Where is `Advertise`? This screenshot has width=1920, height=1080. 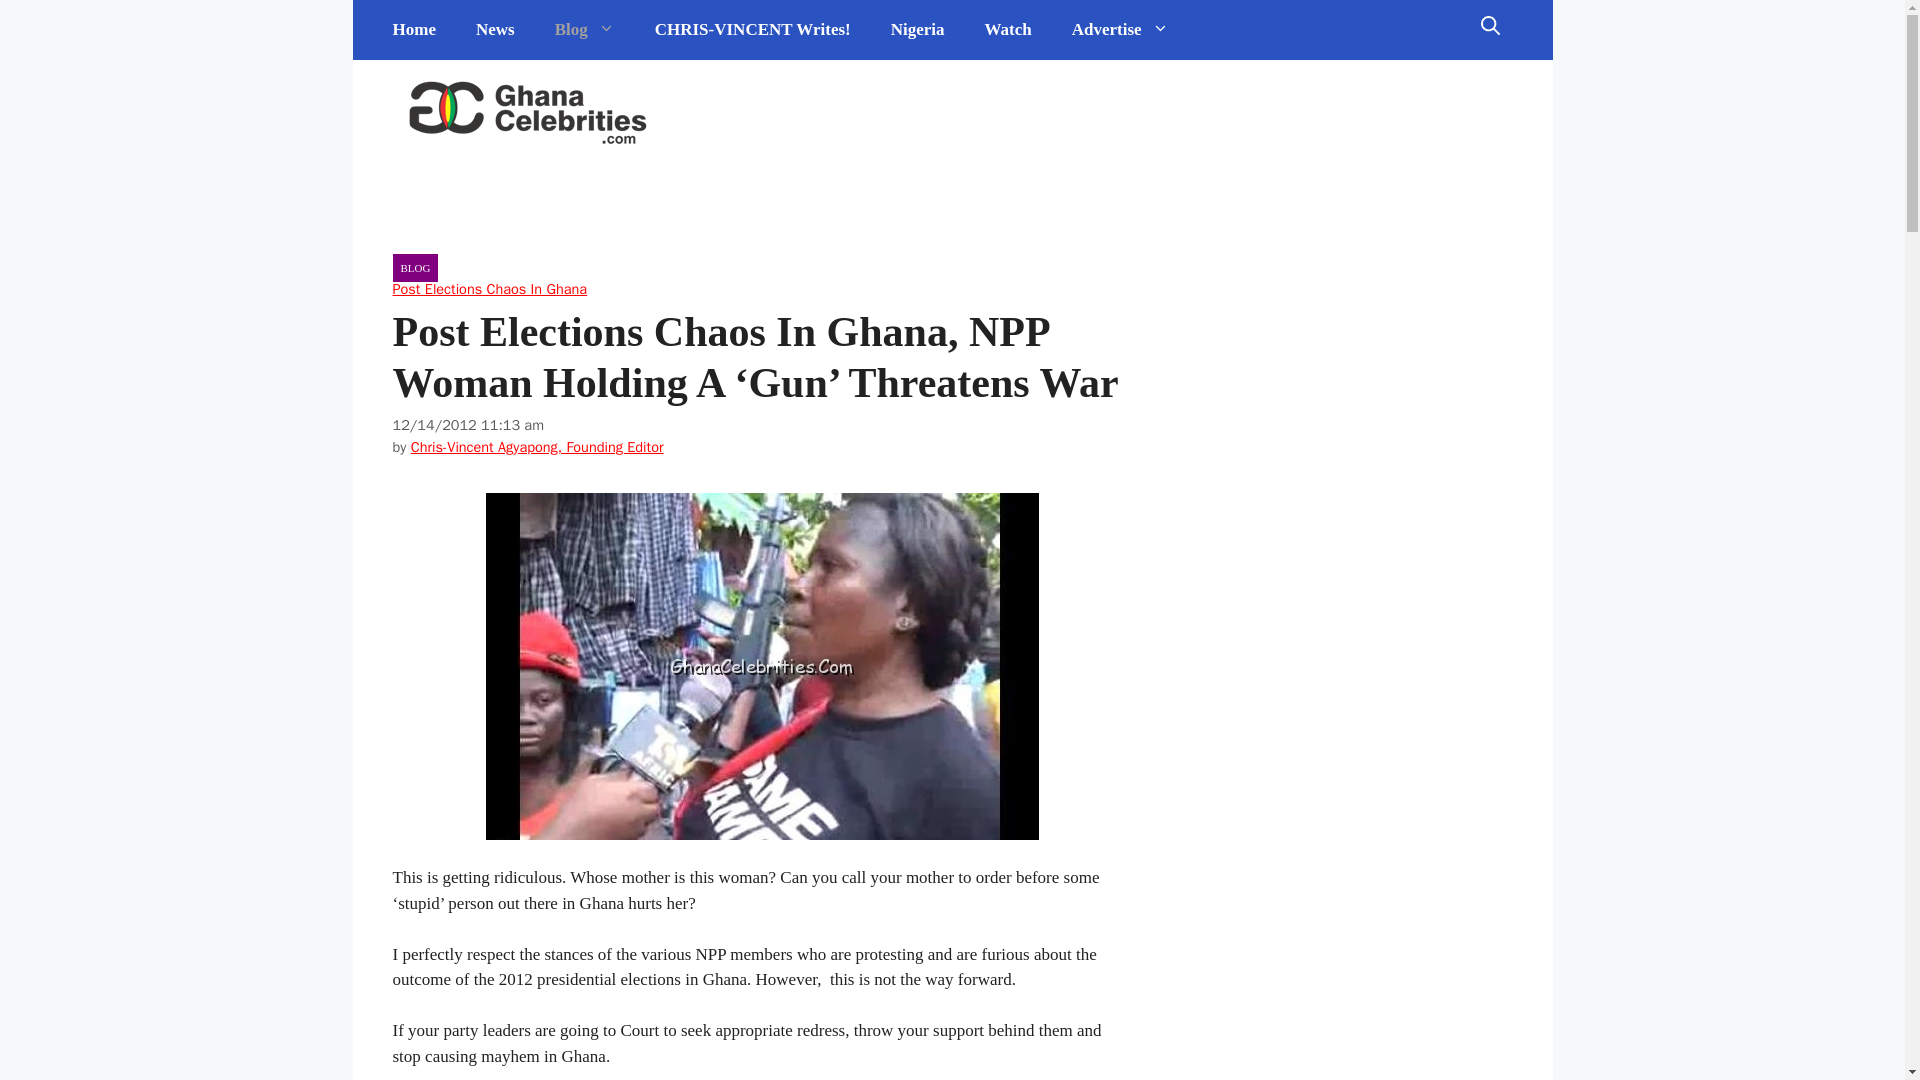
Advertise is located at coordinates (1120, 30).